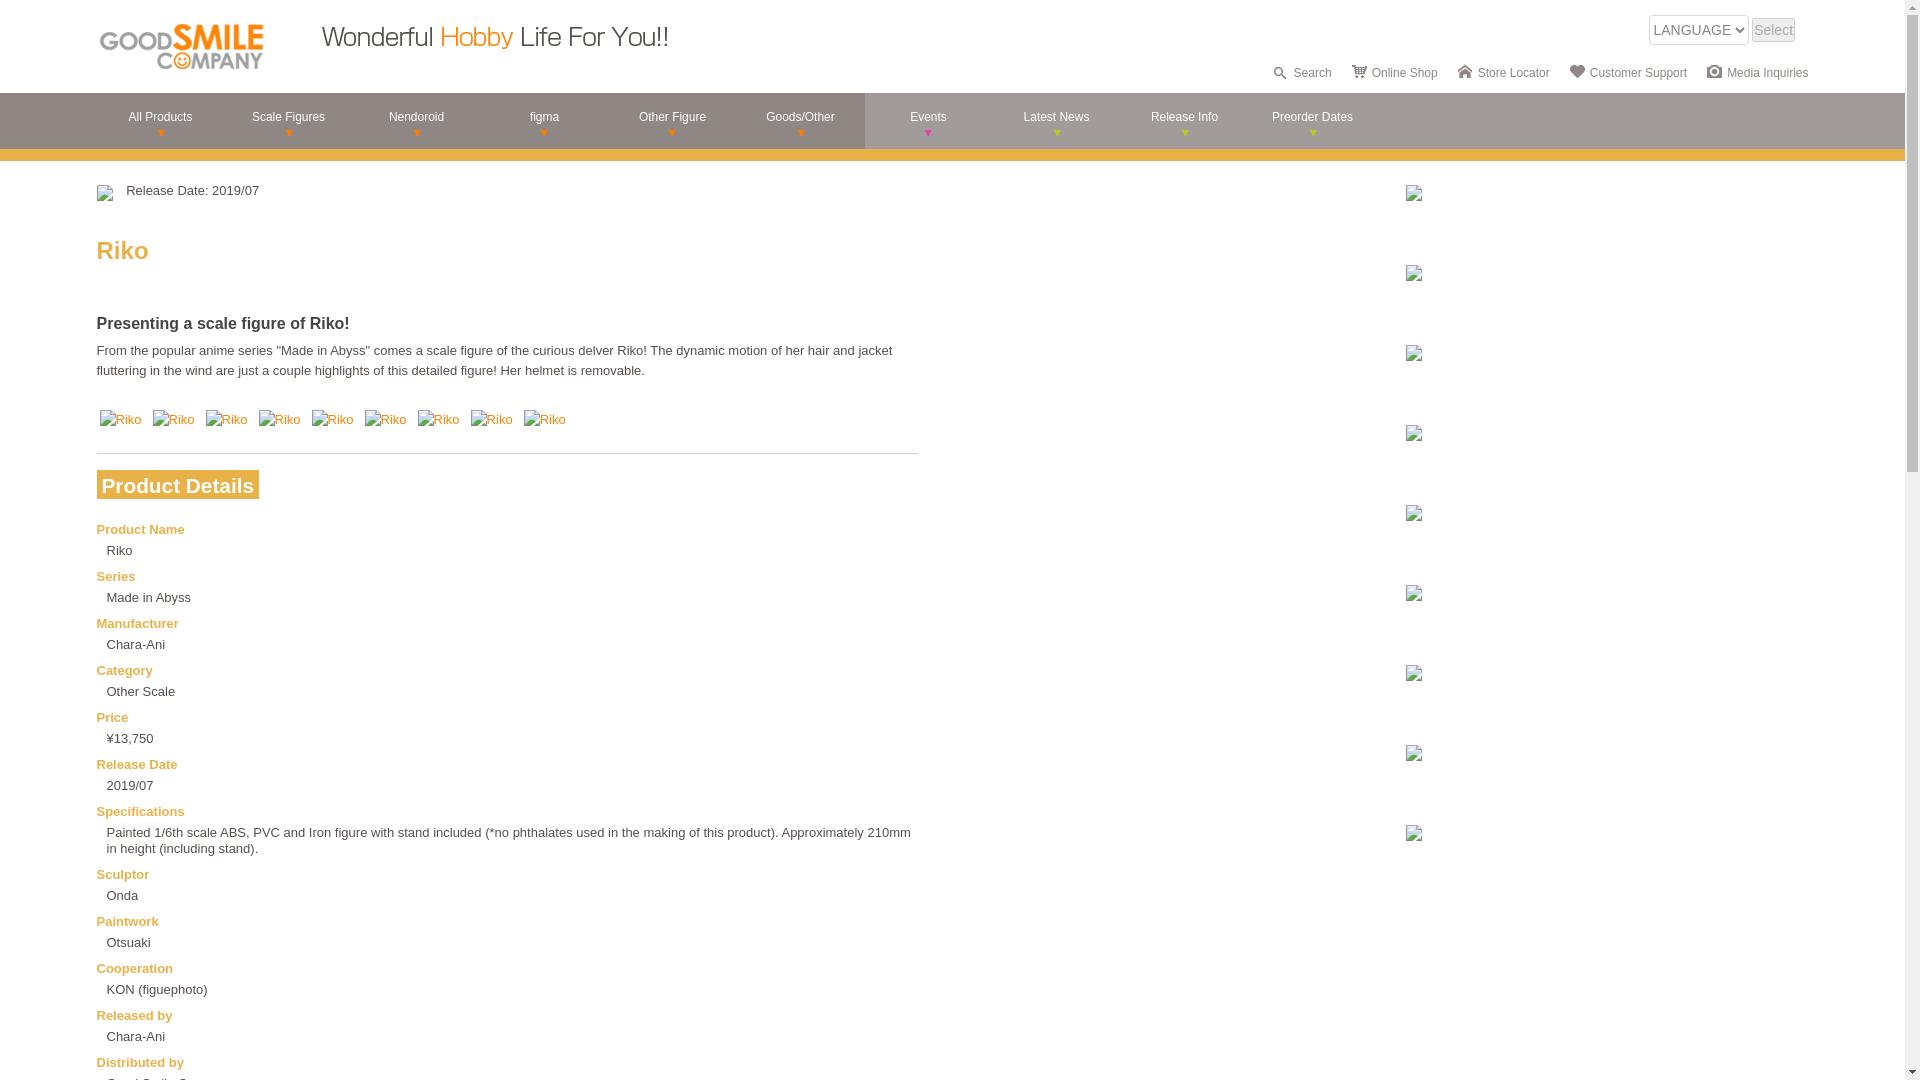 This screenshot has height=1080, width=1920. I want to click on Nendoroid, so click(416, 120).